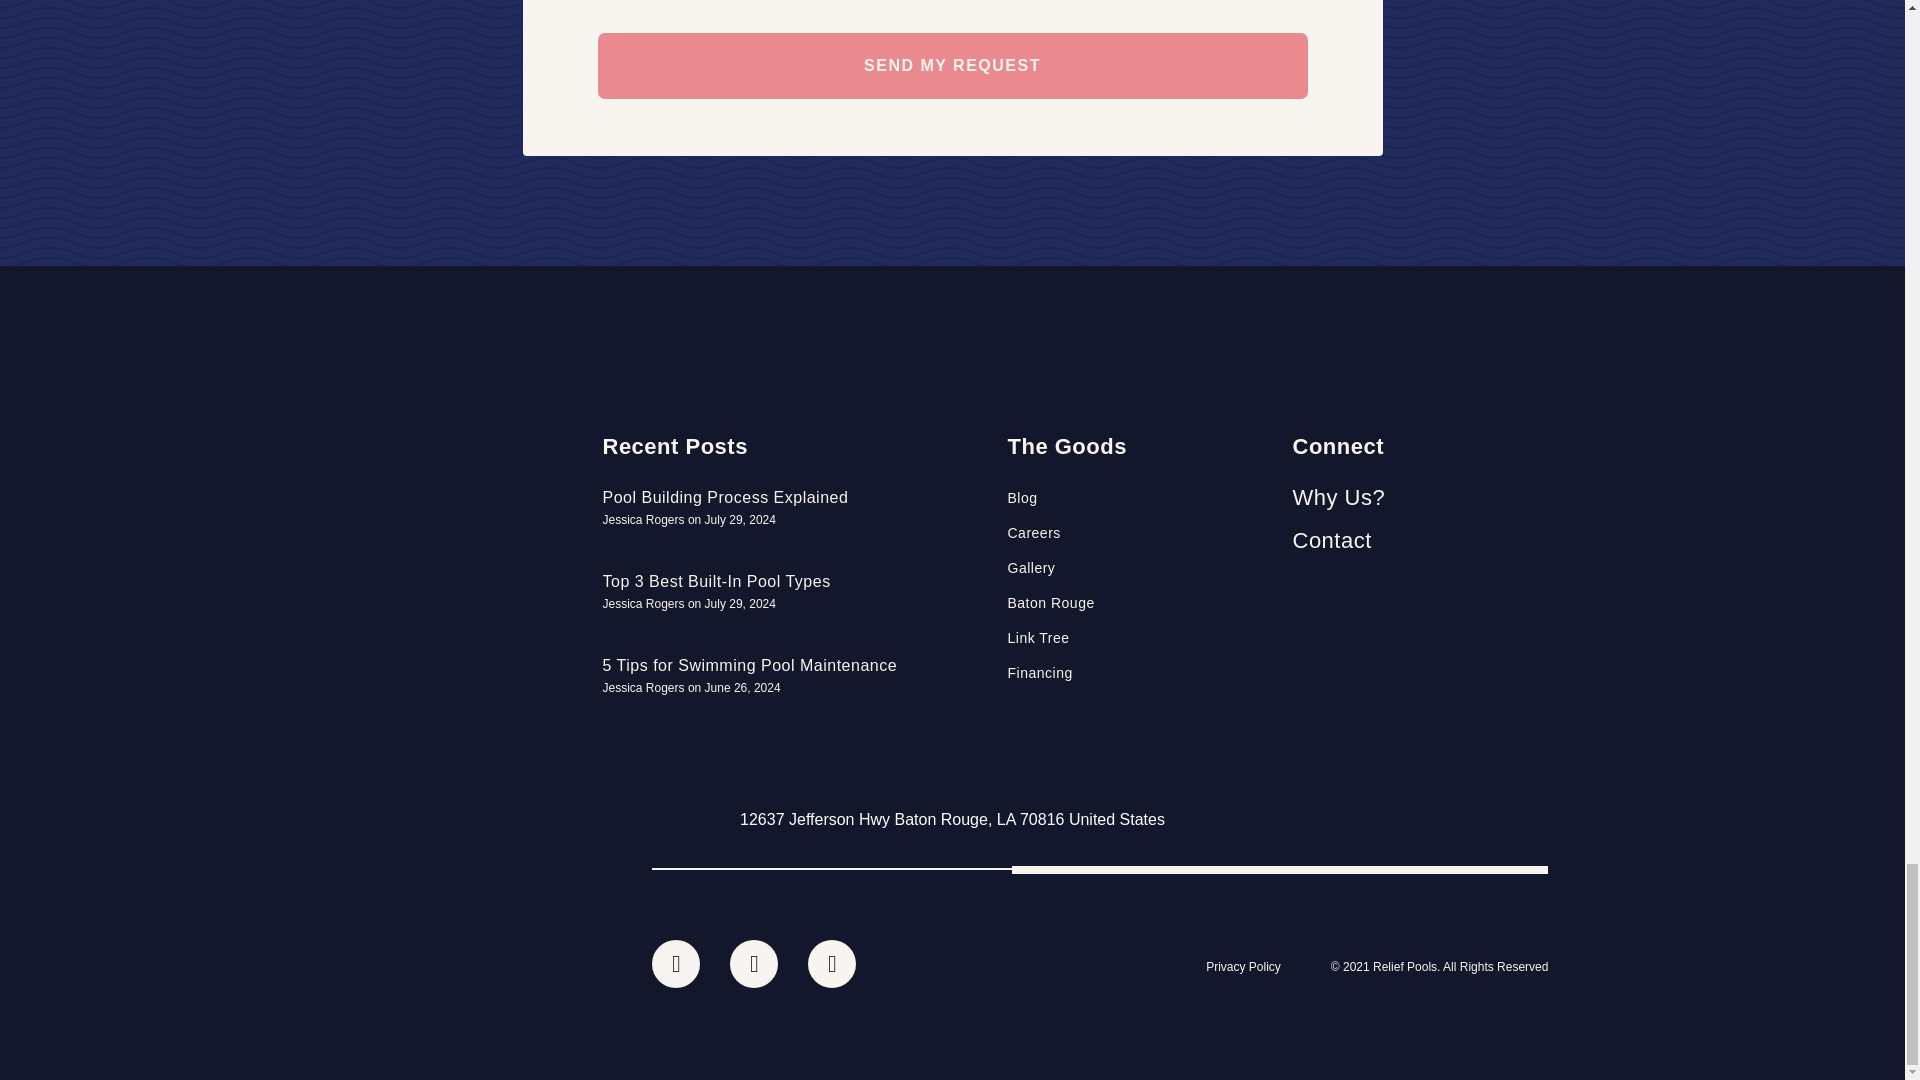 Image resolution: width=1920 pixels, height=1080 pixels. Describe the element at coordinates (1140, 568) in the screenshot. I see `Gallery` at that location.